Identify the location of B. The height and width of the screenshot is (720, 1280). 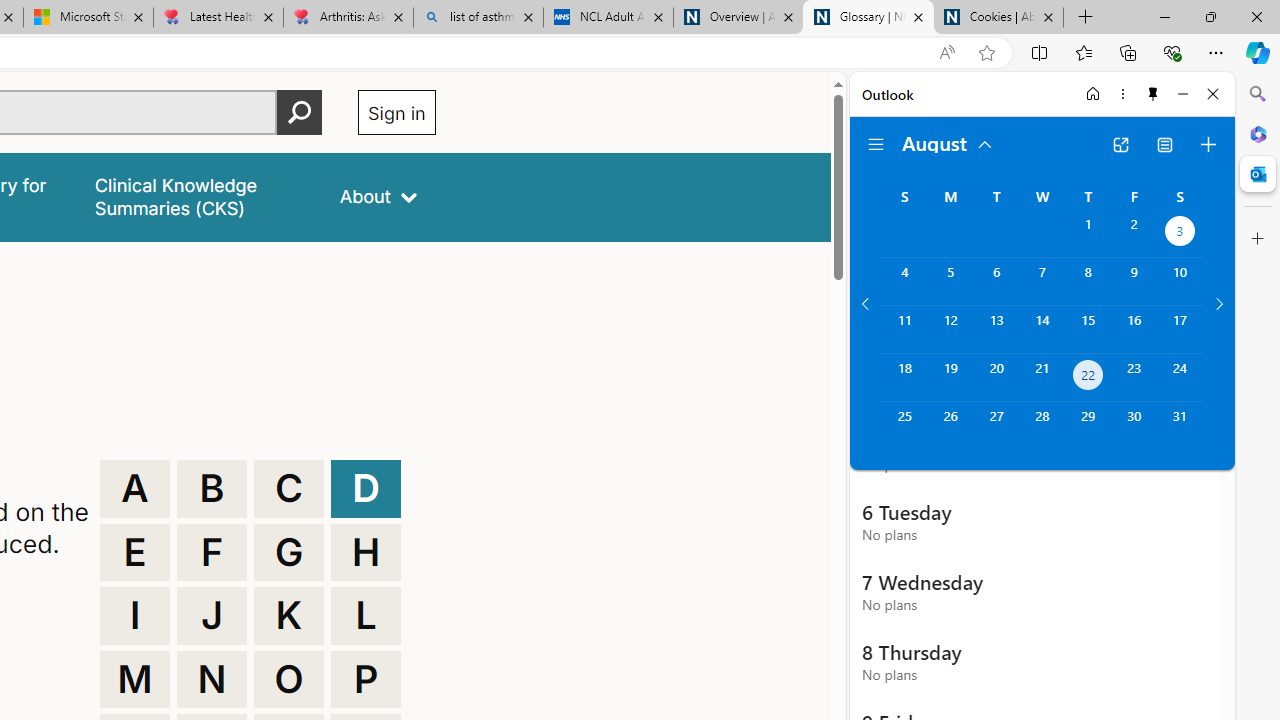
(212, 488).